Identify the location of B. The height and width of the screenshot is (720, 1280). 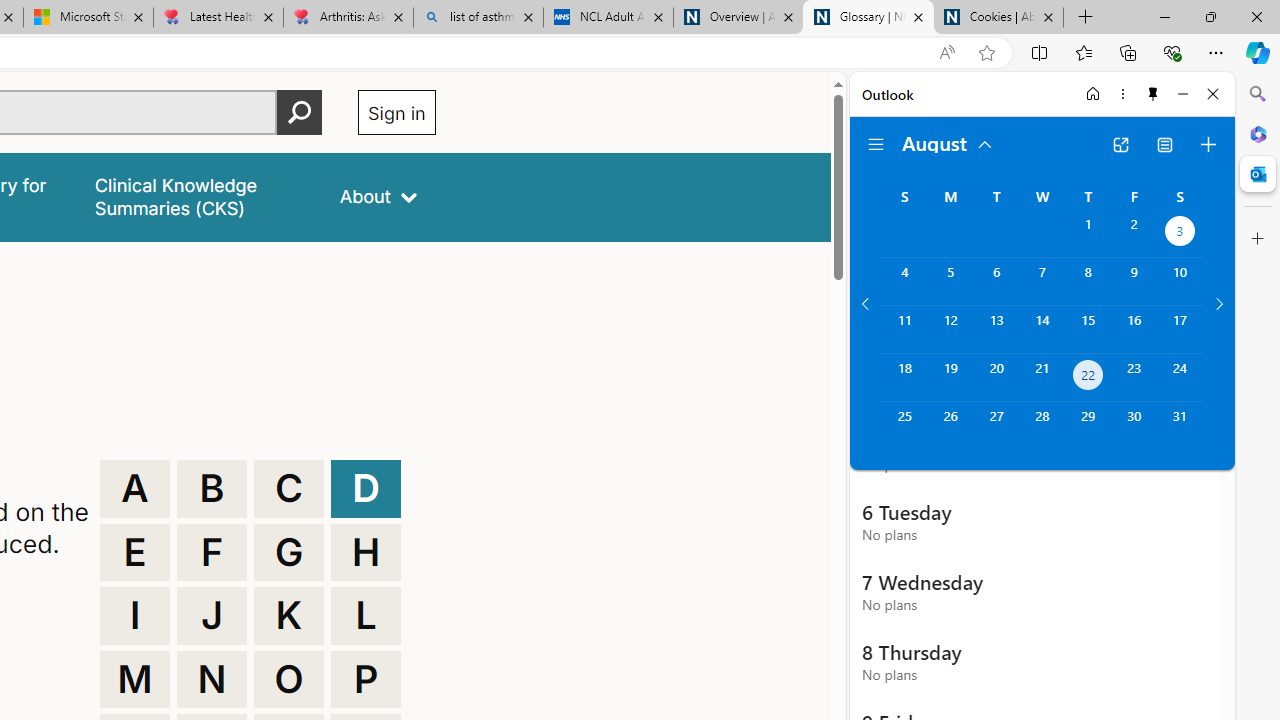
(212, 488).